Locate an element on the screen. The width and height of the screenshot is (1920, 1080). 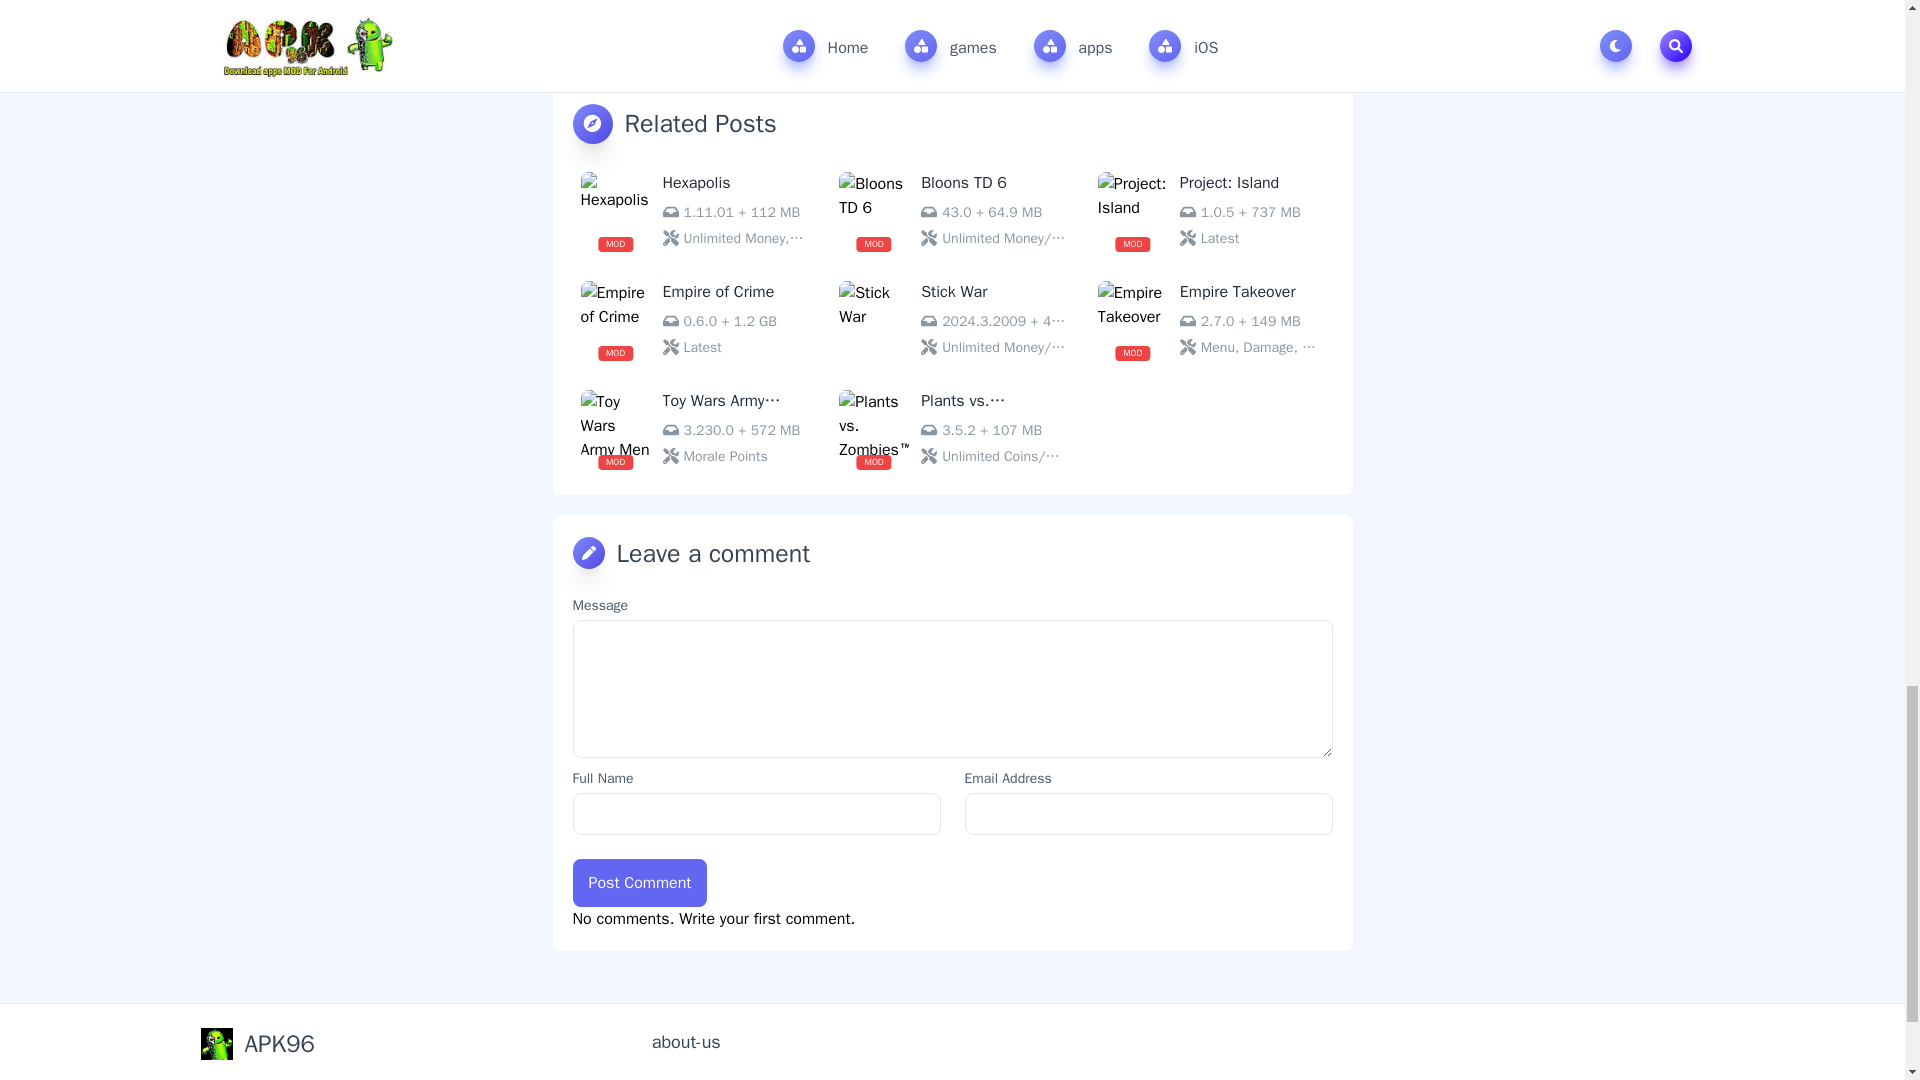
Toy Wars Army Men Strike is located at coordinates (694, 428).